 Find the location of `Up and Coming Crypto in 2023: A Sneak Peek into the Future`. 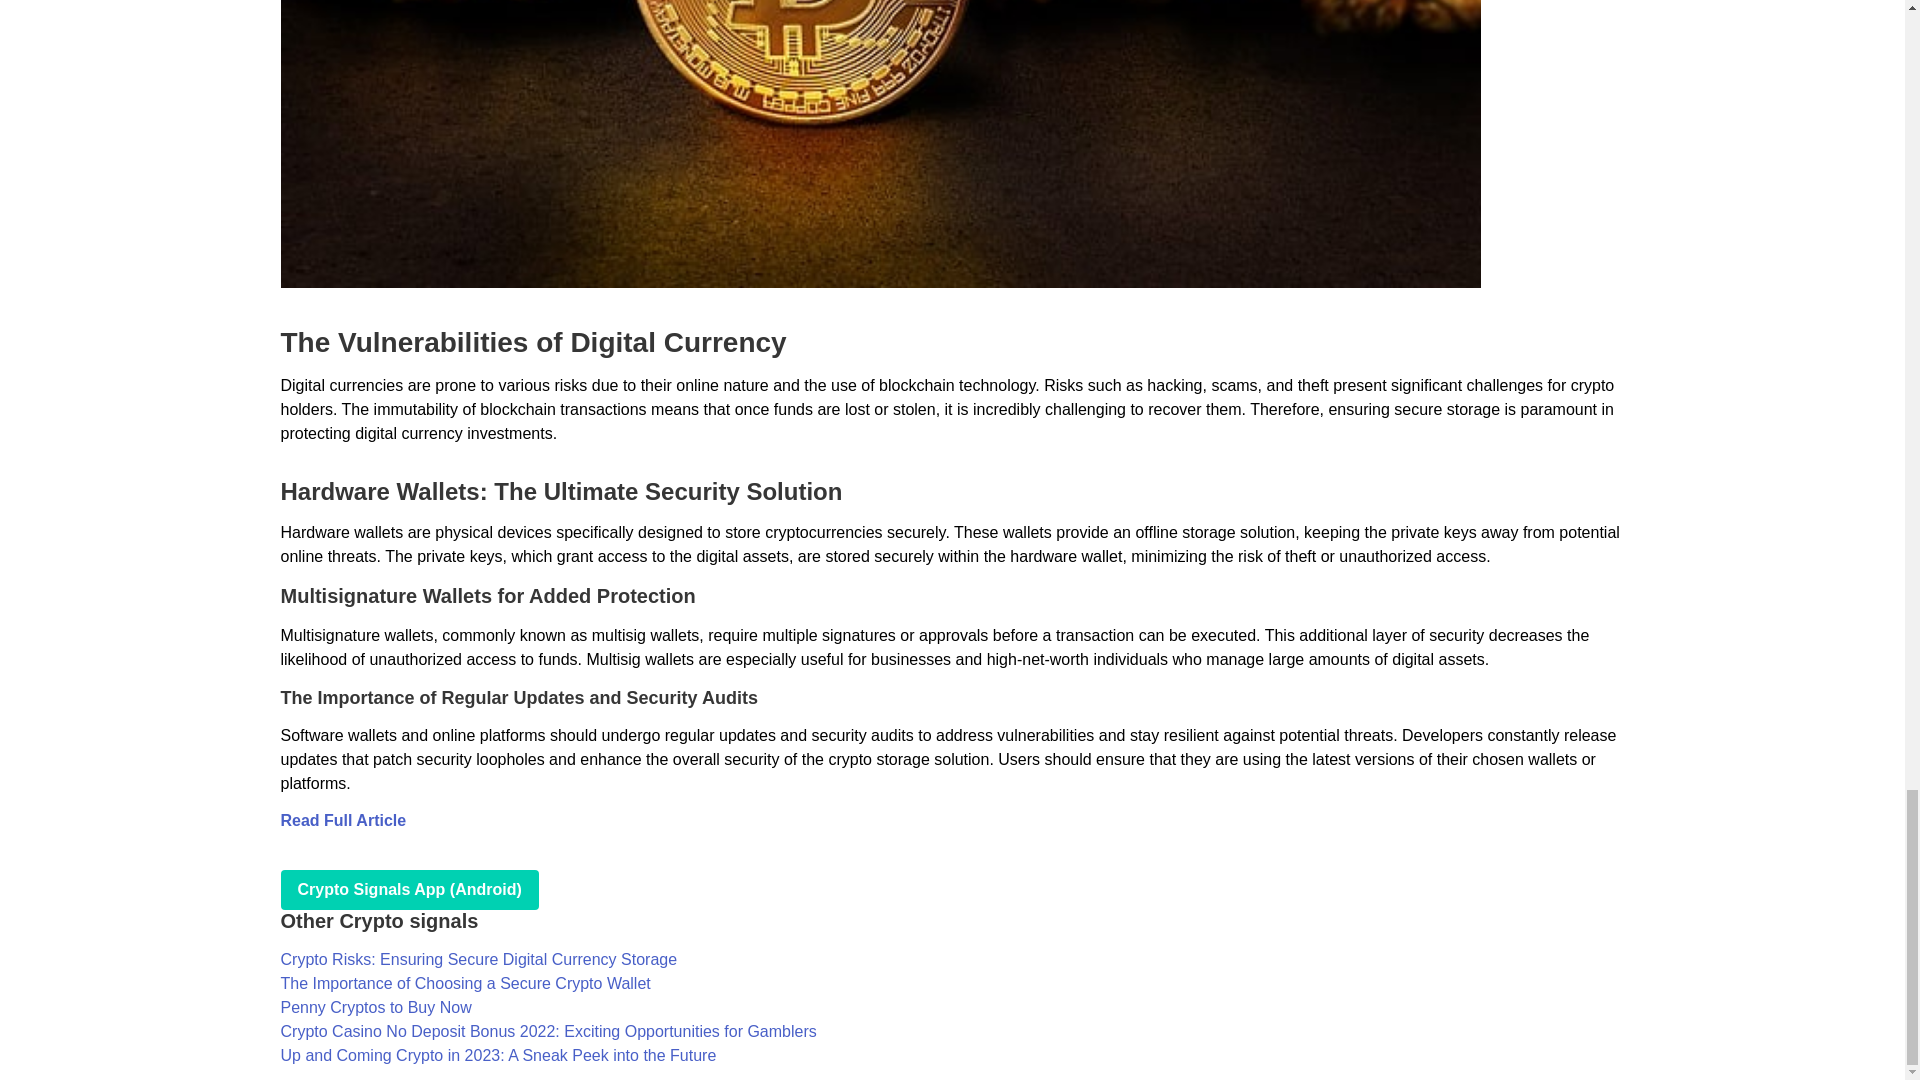

Up and Coming Crypto in 2023: A Sneak Peek into the Future is located at coordinates (498, 1054).